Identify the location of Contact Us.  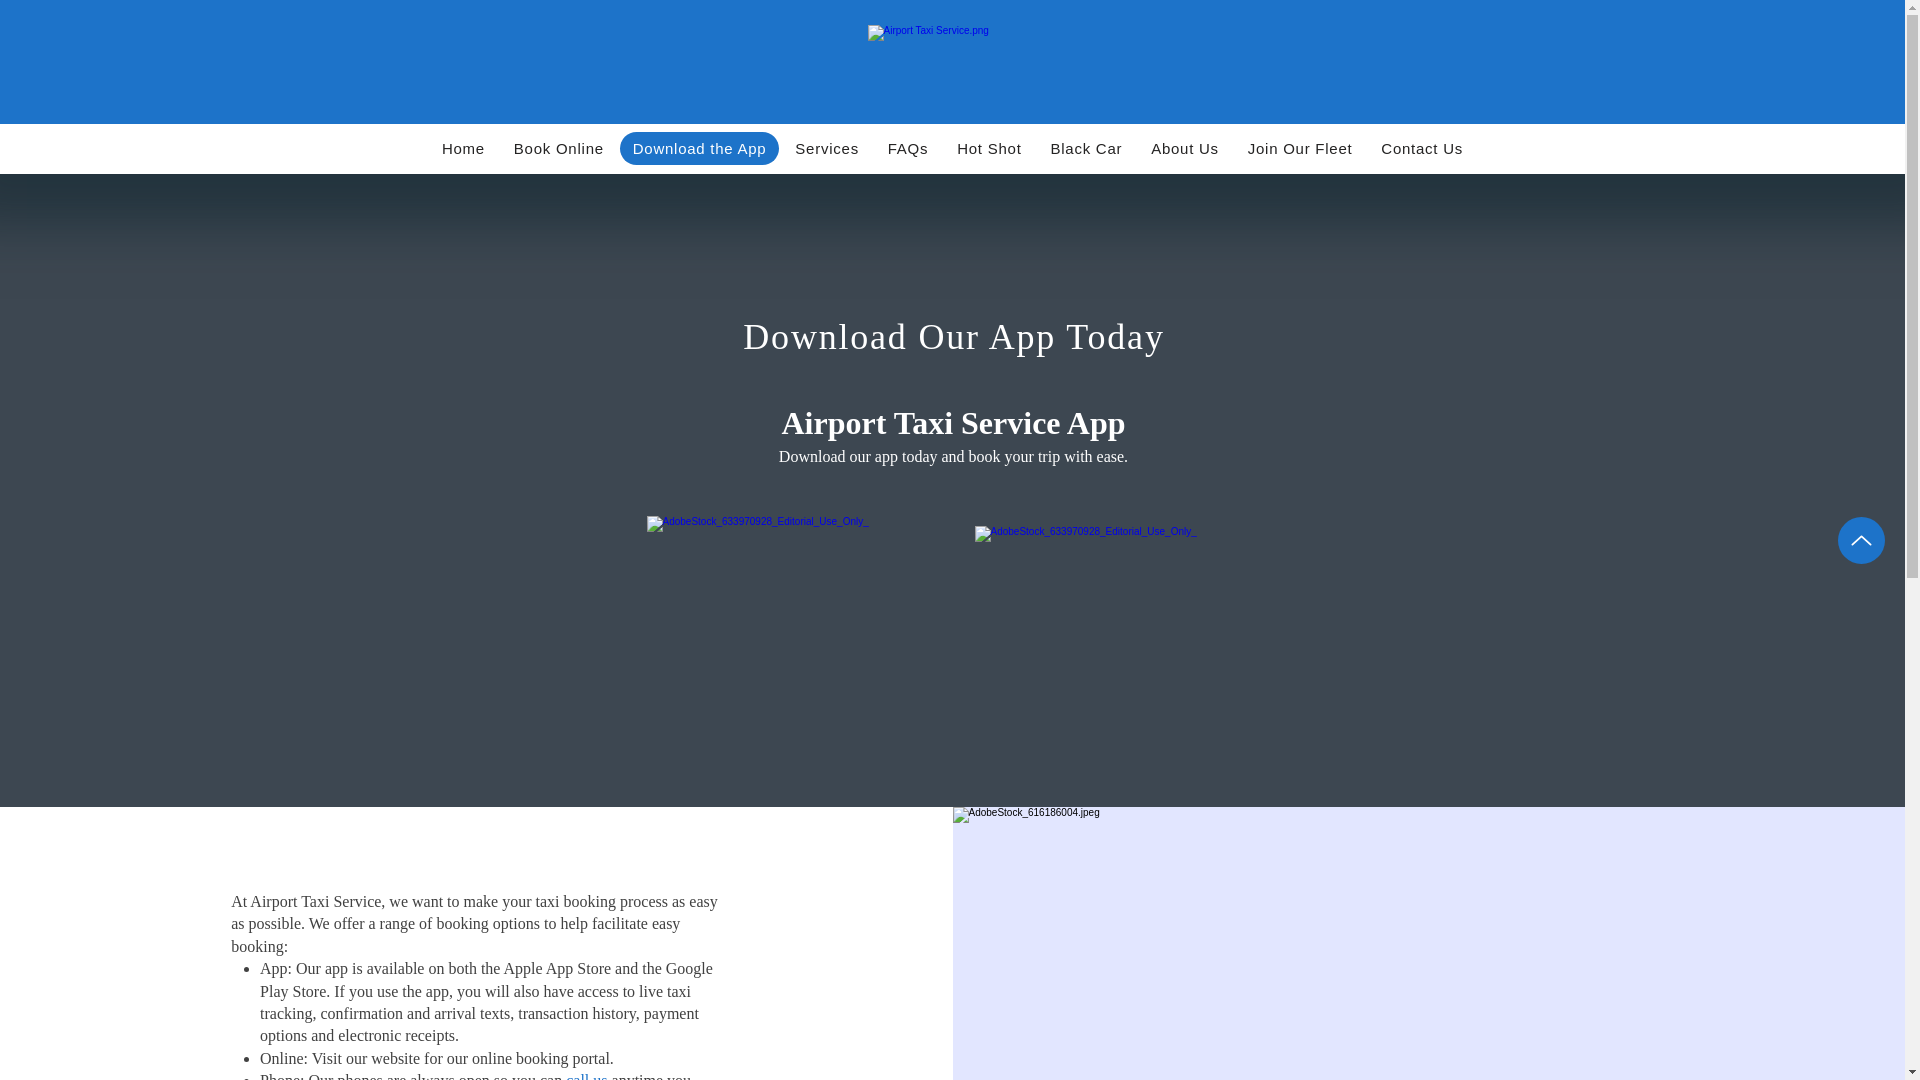
(1422, 148).